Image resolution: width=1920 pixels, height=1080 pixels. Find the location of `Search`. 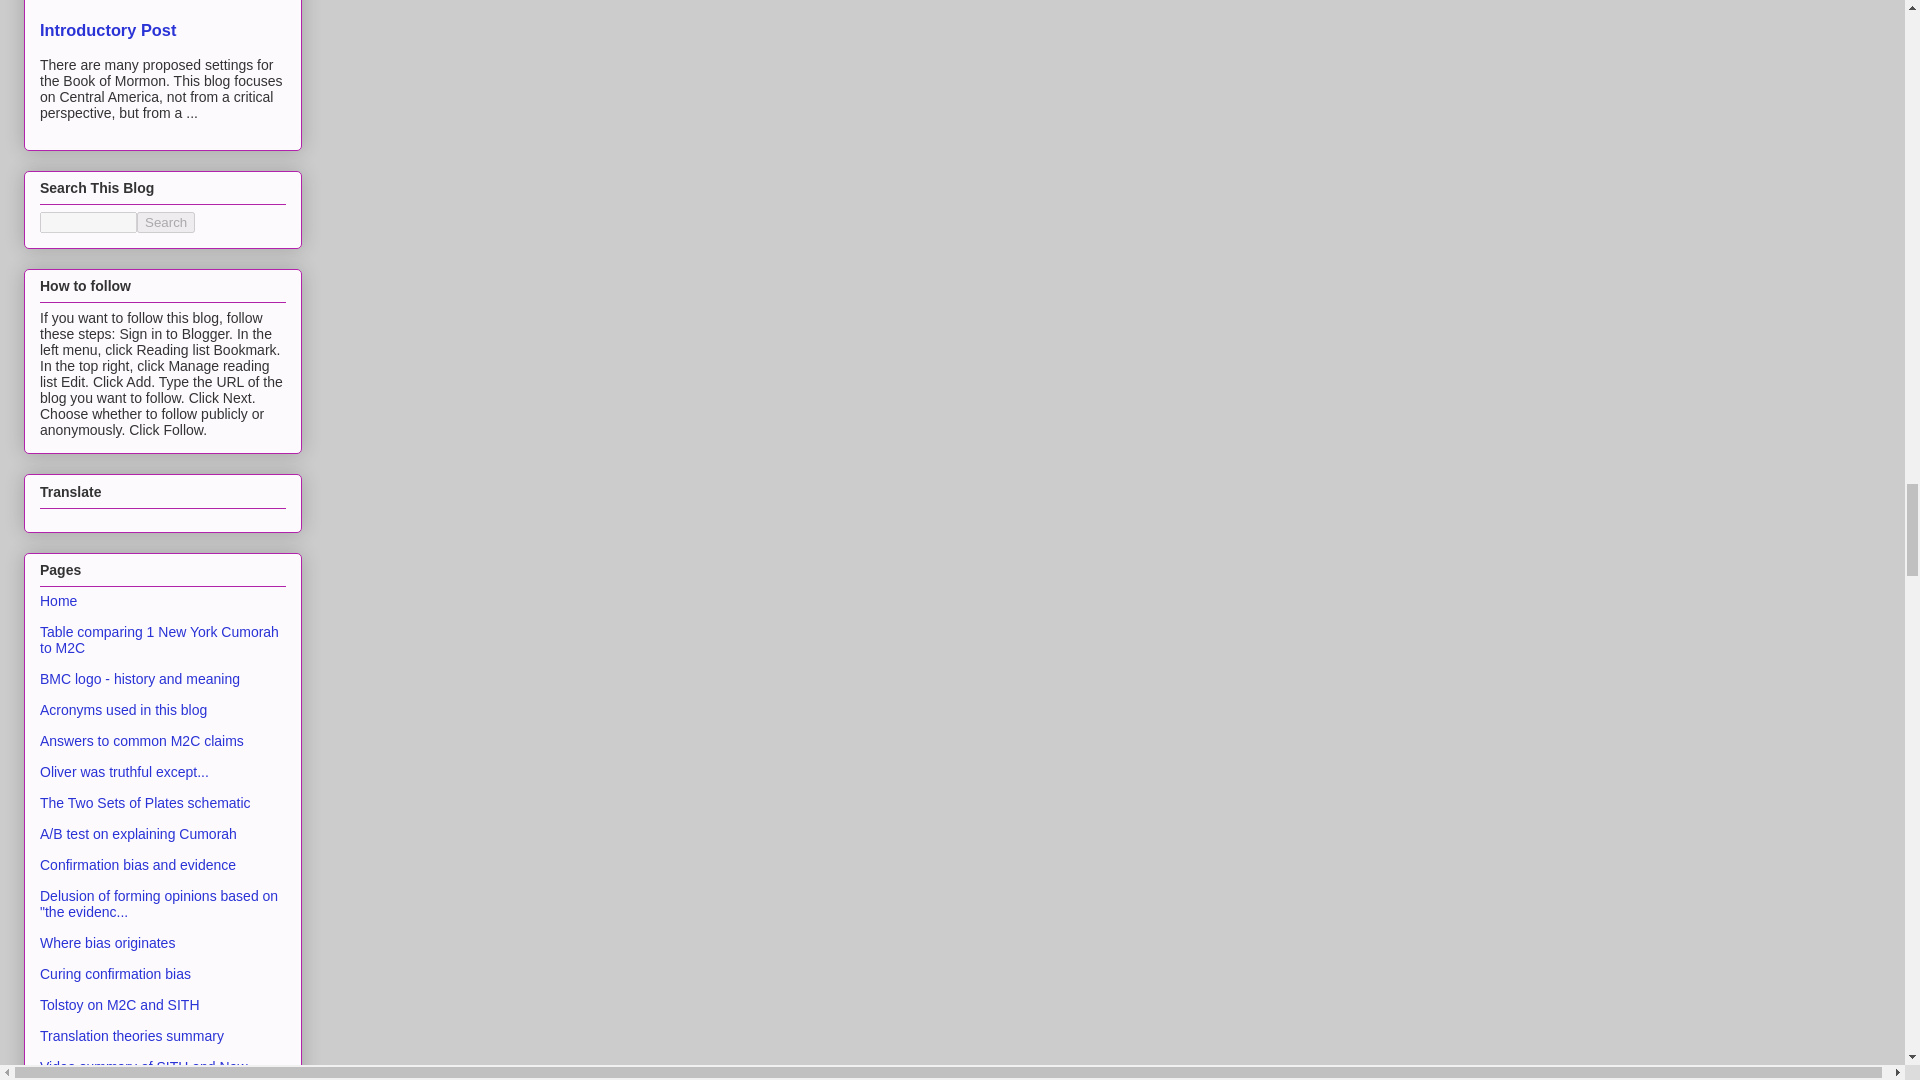

Search is located at coordinates (166, 222).